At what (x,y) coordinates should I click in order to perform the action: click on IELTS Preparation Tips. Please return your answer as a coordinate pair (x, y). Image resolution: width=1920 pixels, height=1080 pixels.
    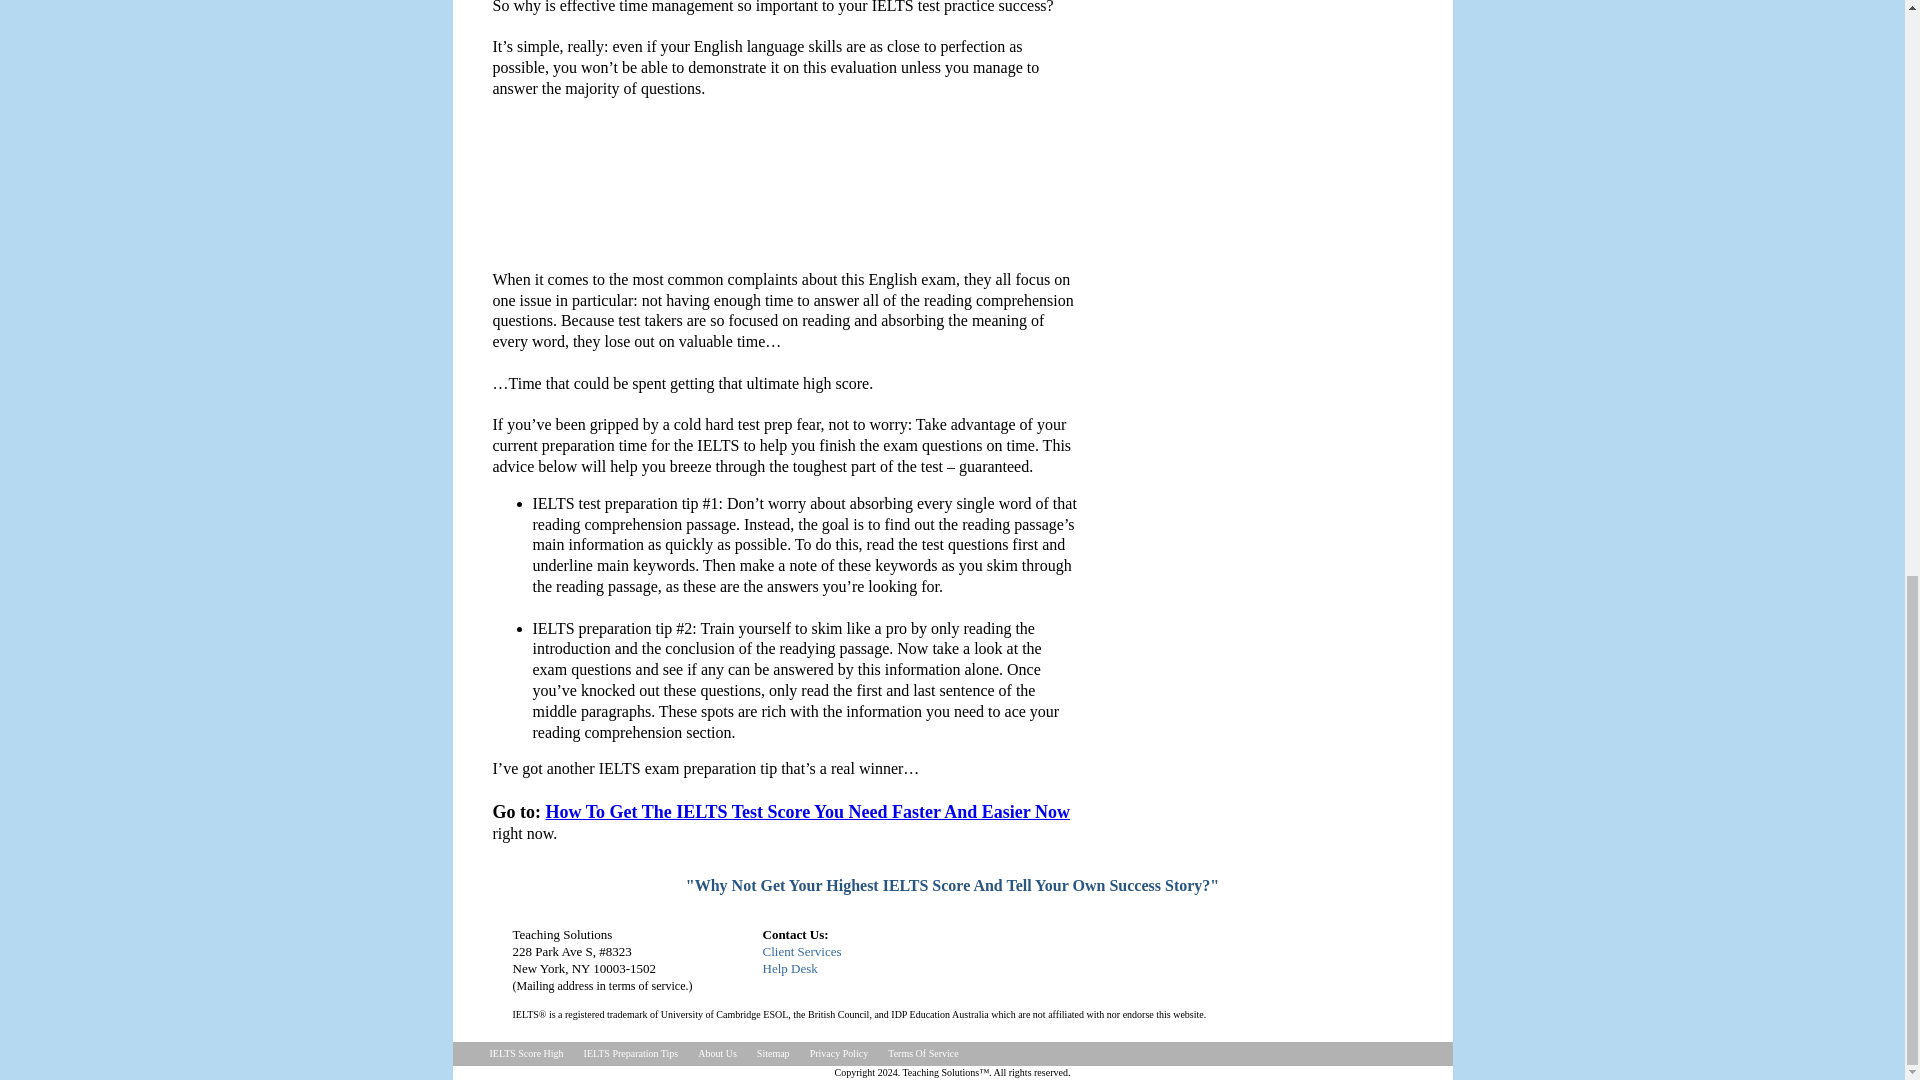
    Looking at the image, I should click on (527, 1053).